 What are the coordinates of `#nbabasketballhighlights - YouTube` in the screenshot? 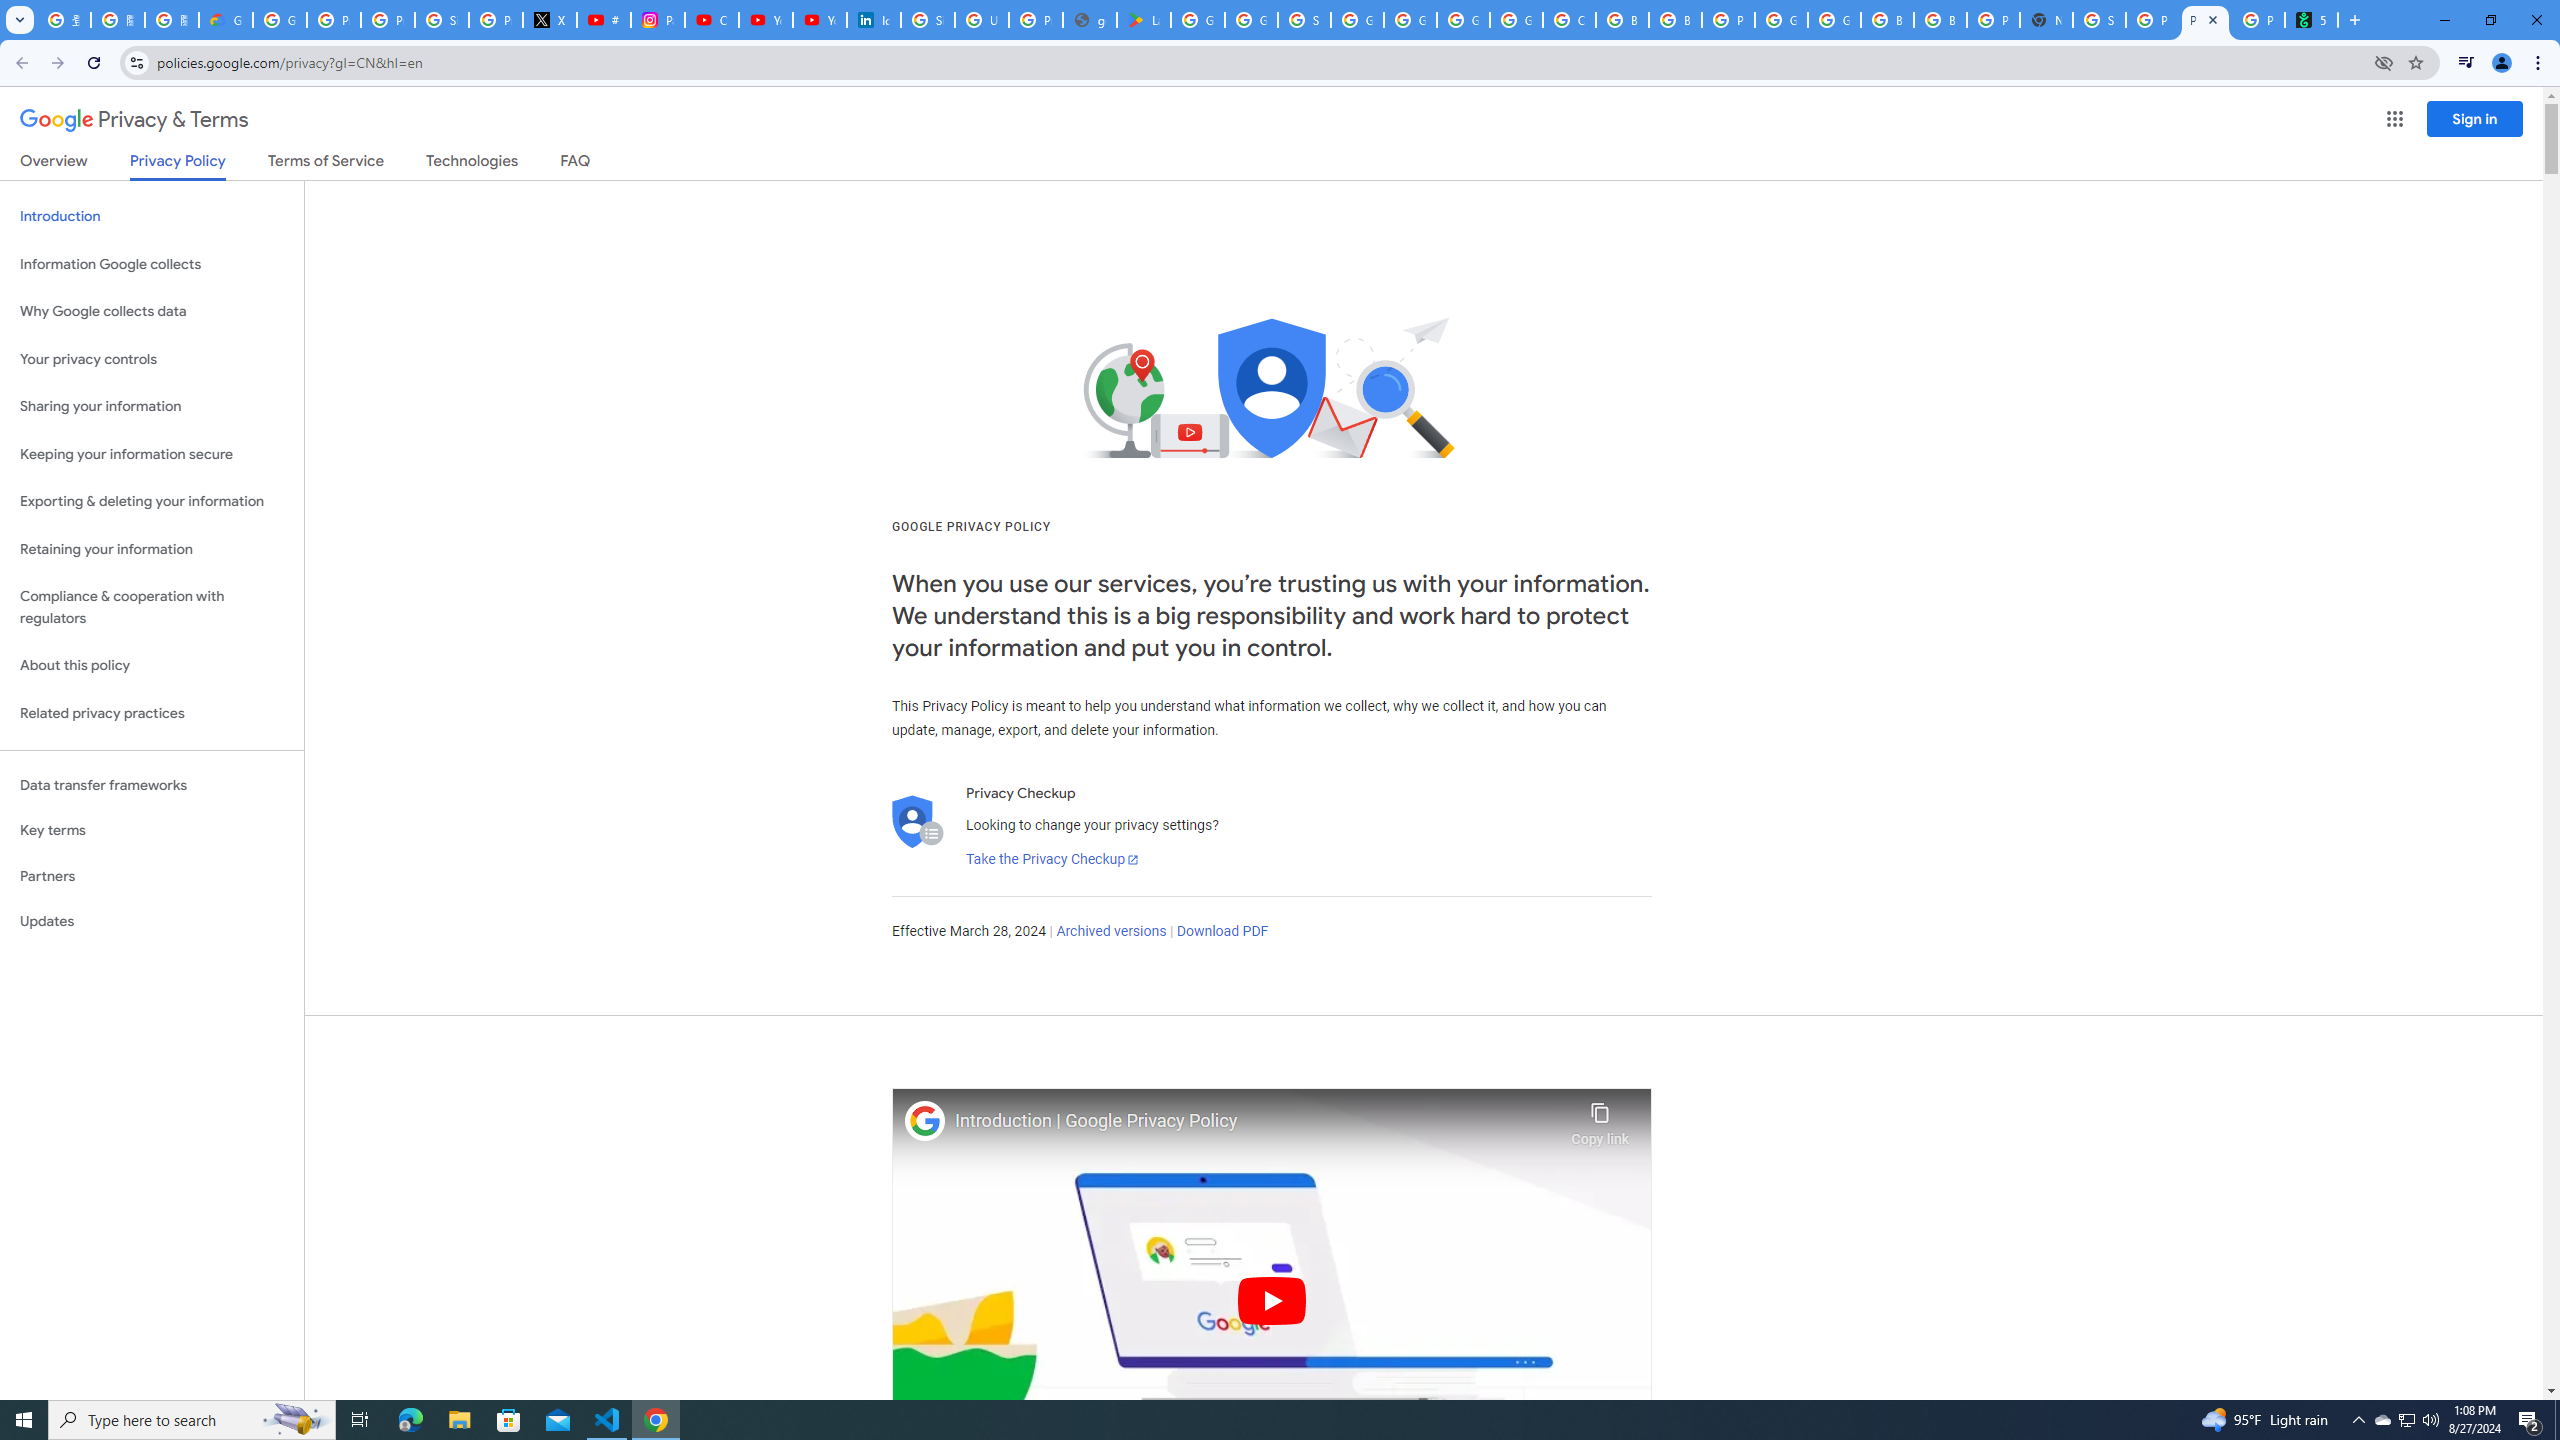 It's located at (604, 20).